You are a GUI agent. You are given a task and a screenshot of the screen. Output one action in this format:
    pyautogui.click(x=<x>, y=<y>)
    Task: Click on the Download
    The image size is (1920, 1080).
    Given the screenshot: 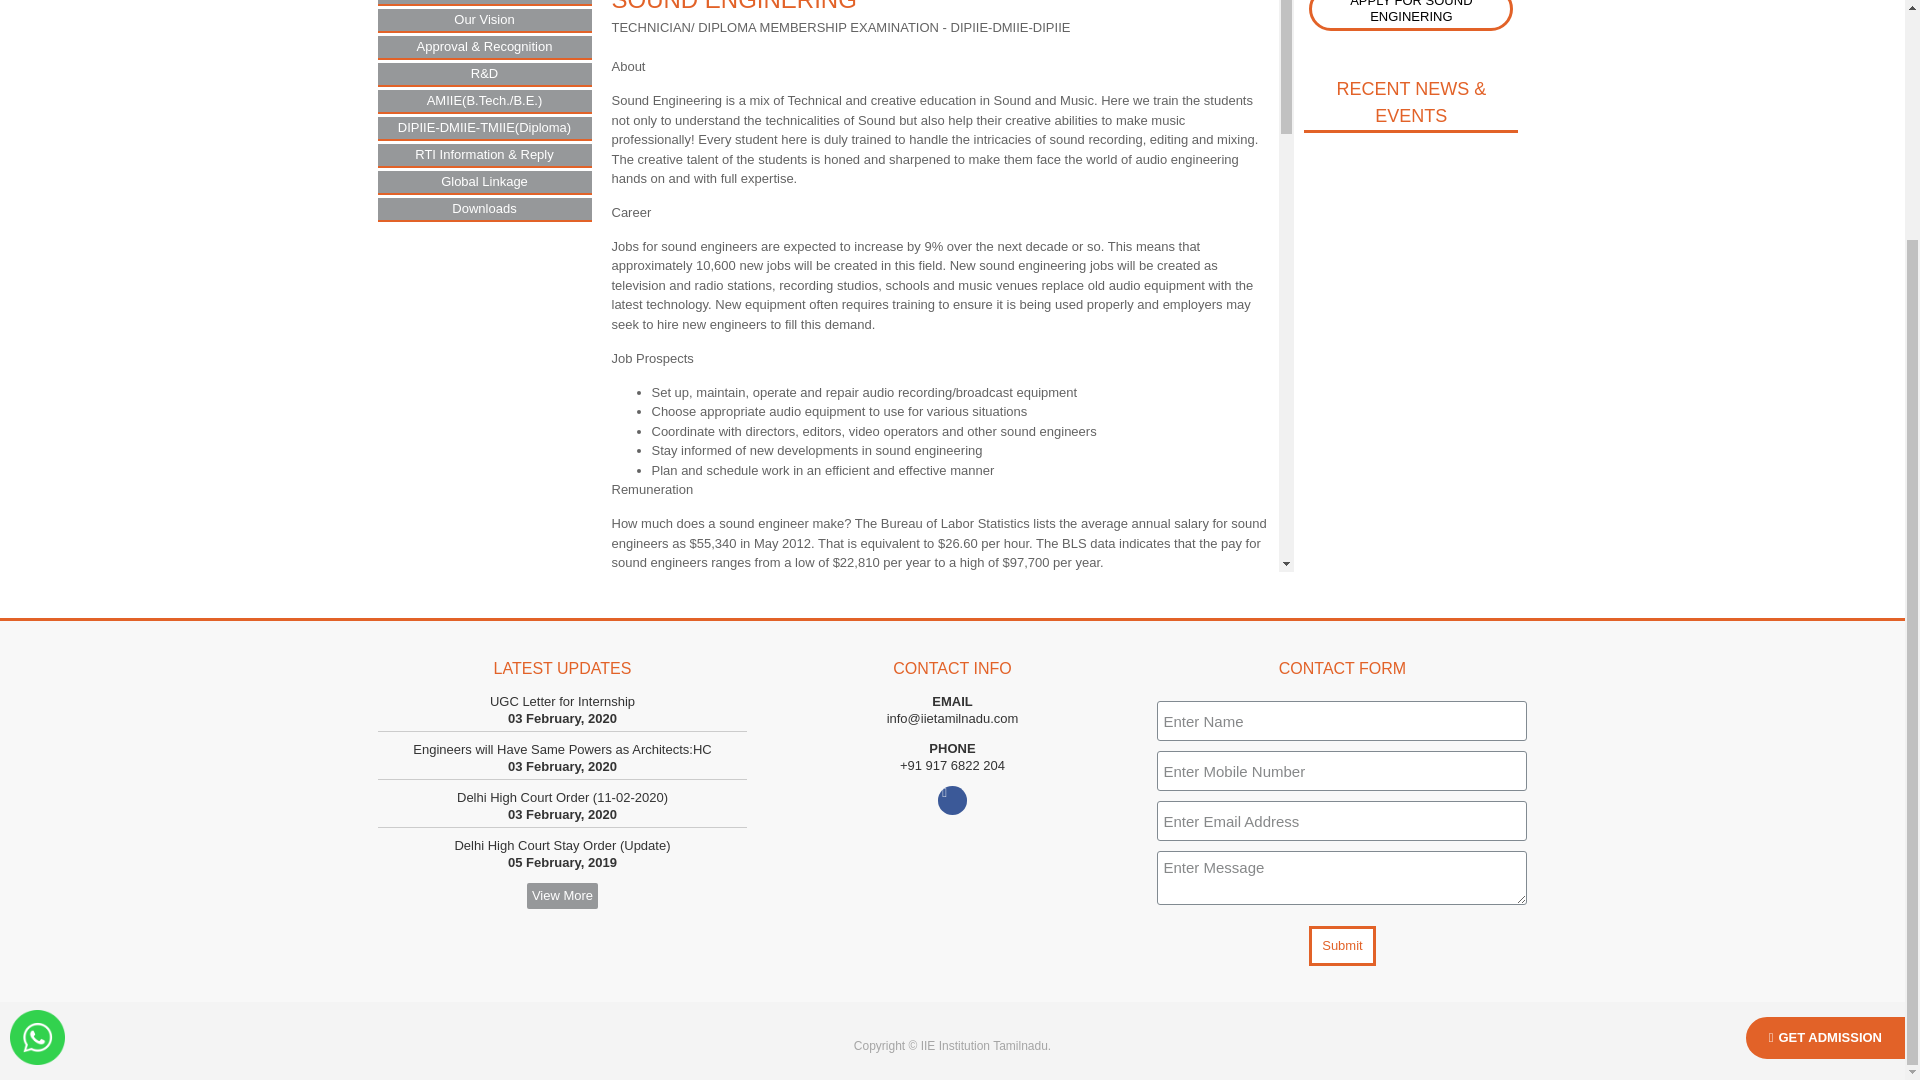 What is the action you would take?
    pyautogui.click(x=1167, y=1059)
    